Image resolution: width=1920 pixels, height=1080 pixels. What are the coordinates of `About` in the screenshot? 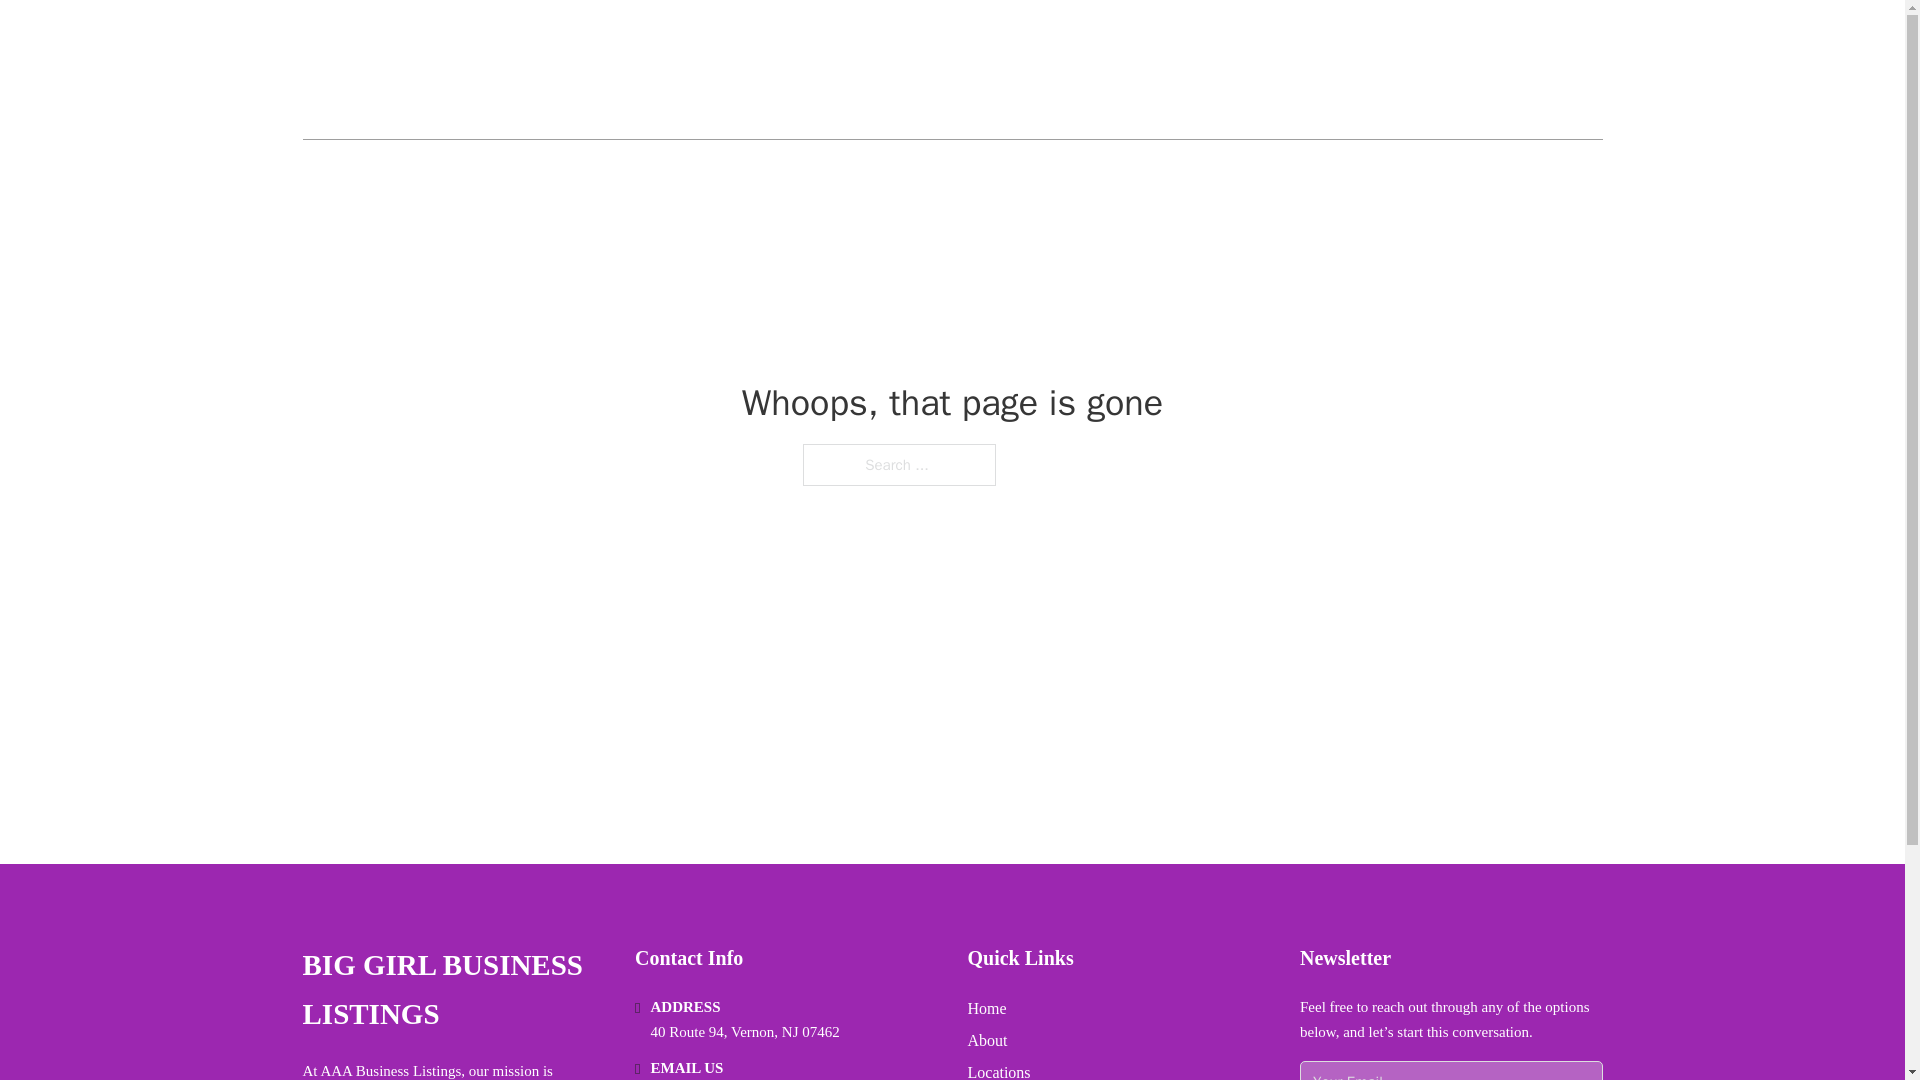 It's located at (988, 1040).